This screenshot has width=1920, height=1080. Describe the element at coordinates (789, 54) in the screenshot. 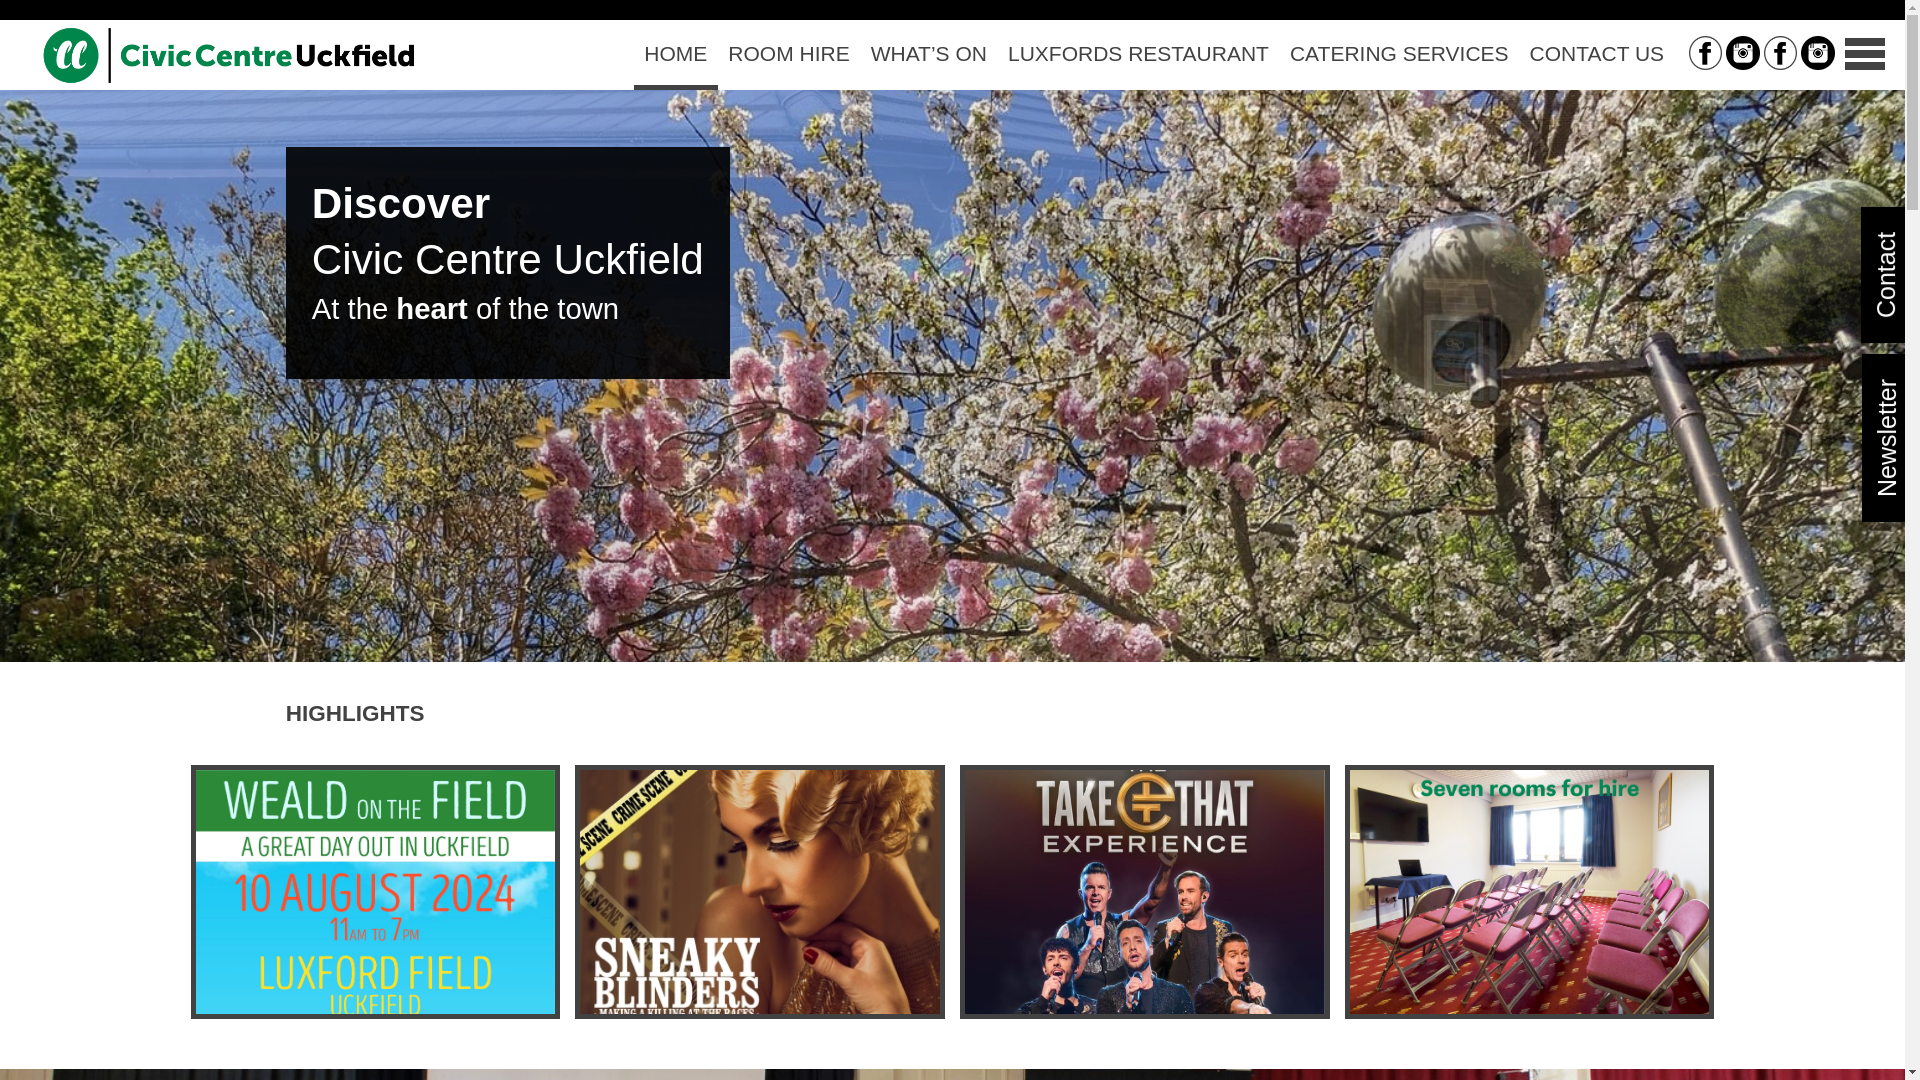

I see `ROOM HIRE` at that location.